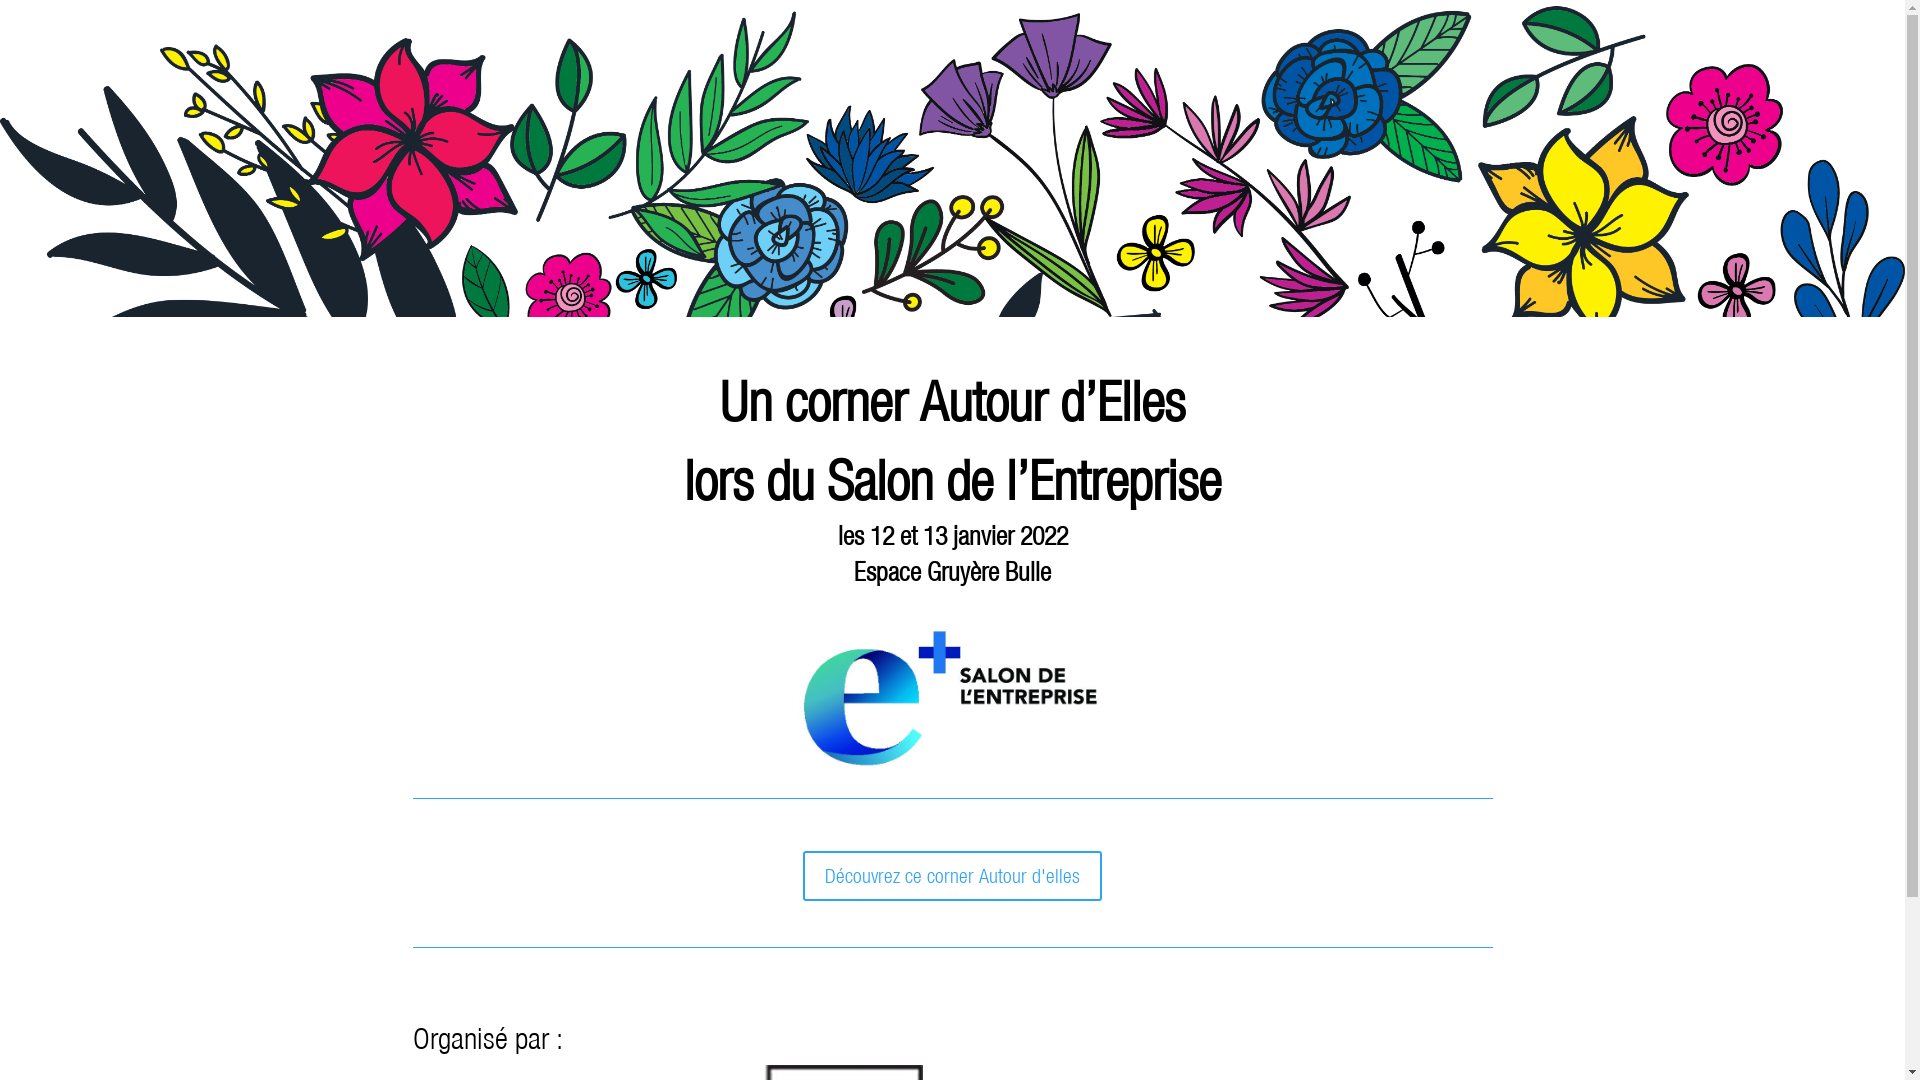  I want to click on E+_logoRVB, so click(952, 698).